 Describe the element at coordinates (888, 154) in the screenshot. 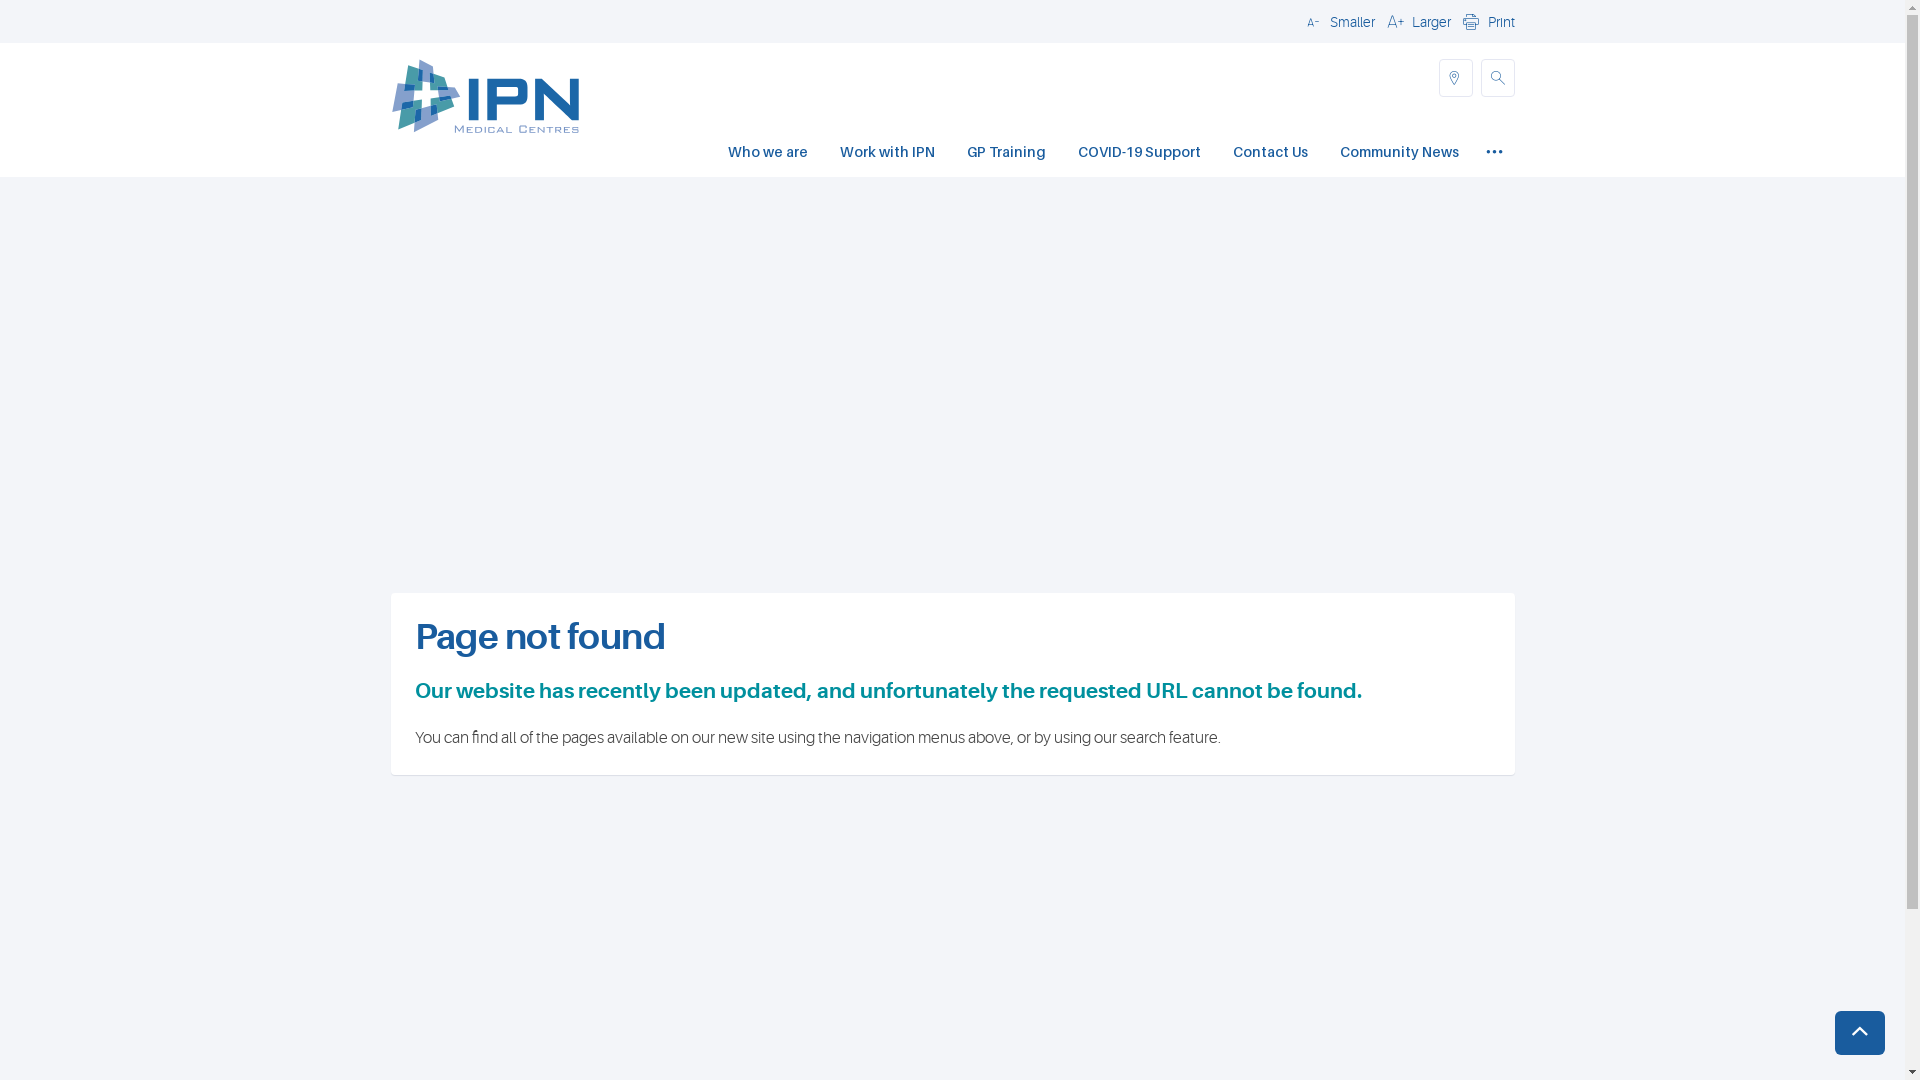

I see `Work with IPN` at that location.